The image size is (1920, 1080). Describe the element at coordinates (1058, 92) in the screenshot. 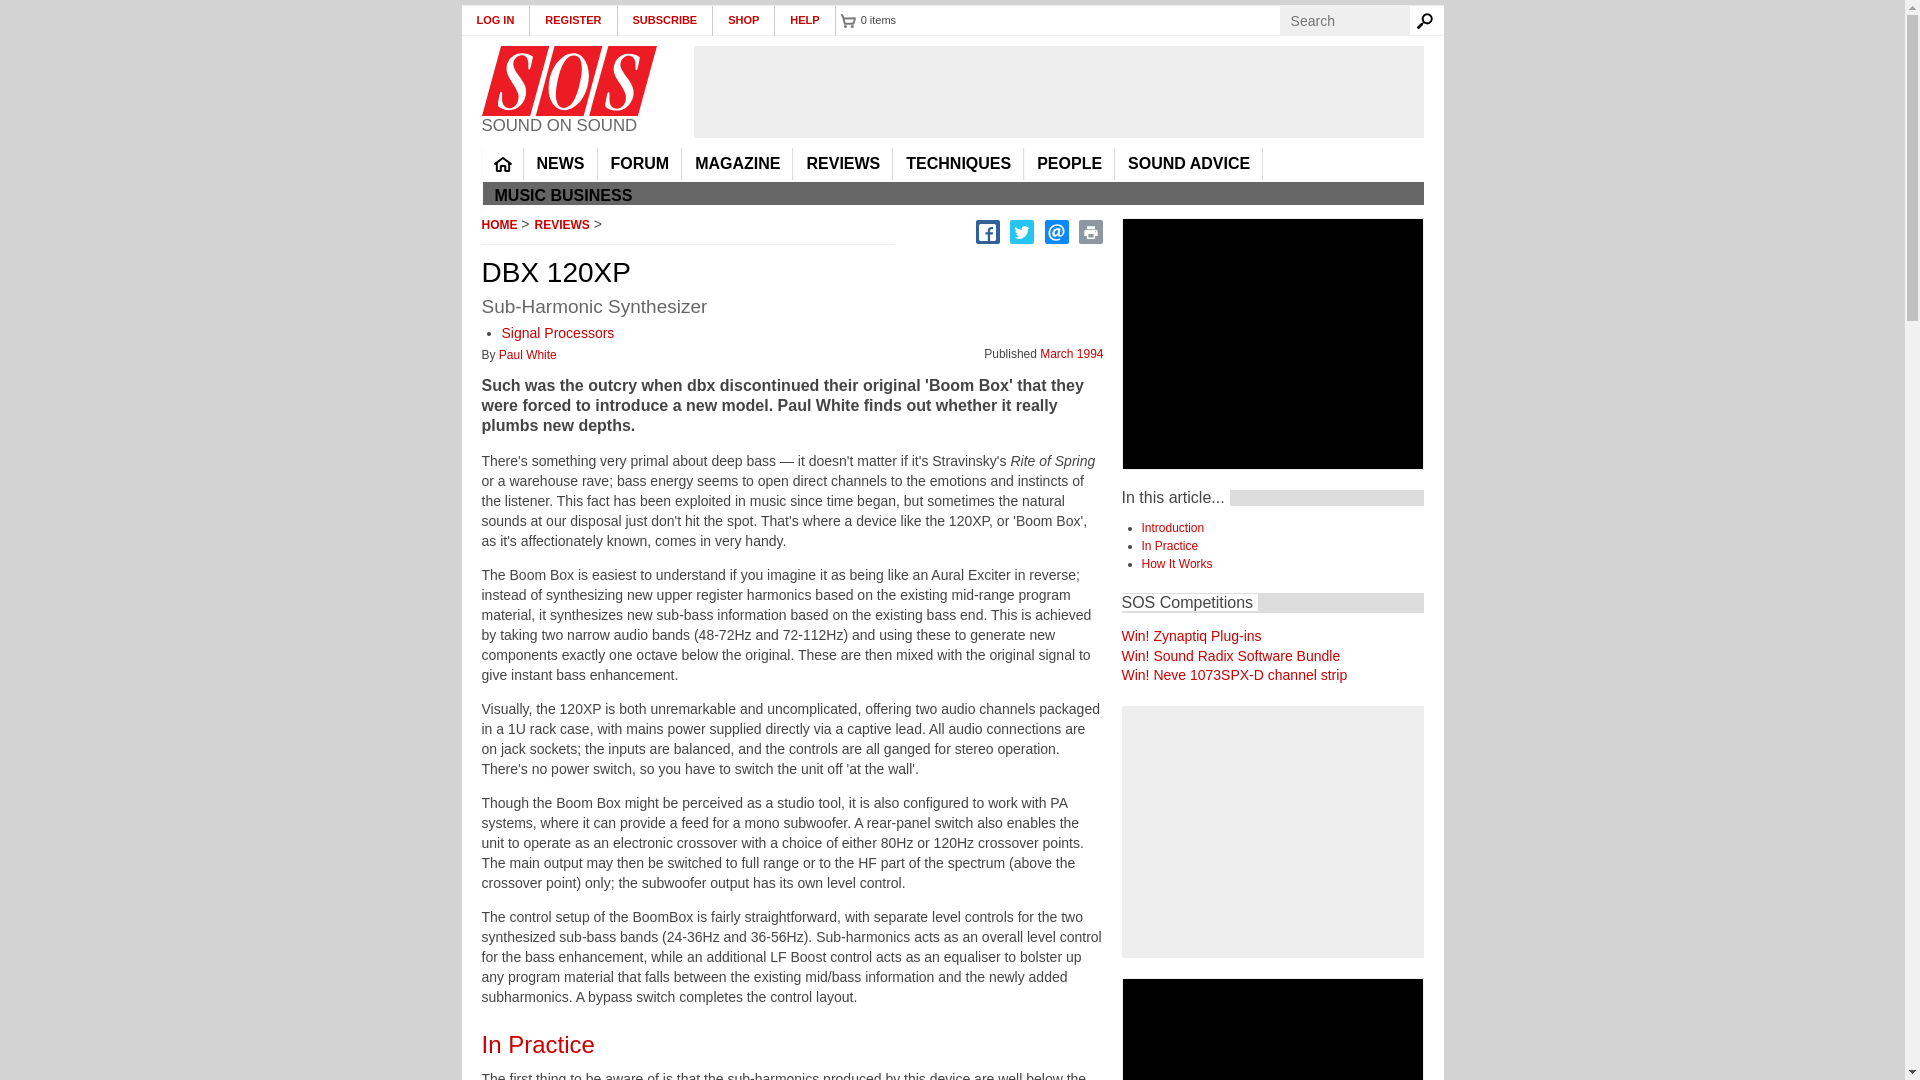

I see `3rd party ad content` at that location.